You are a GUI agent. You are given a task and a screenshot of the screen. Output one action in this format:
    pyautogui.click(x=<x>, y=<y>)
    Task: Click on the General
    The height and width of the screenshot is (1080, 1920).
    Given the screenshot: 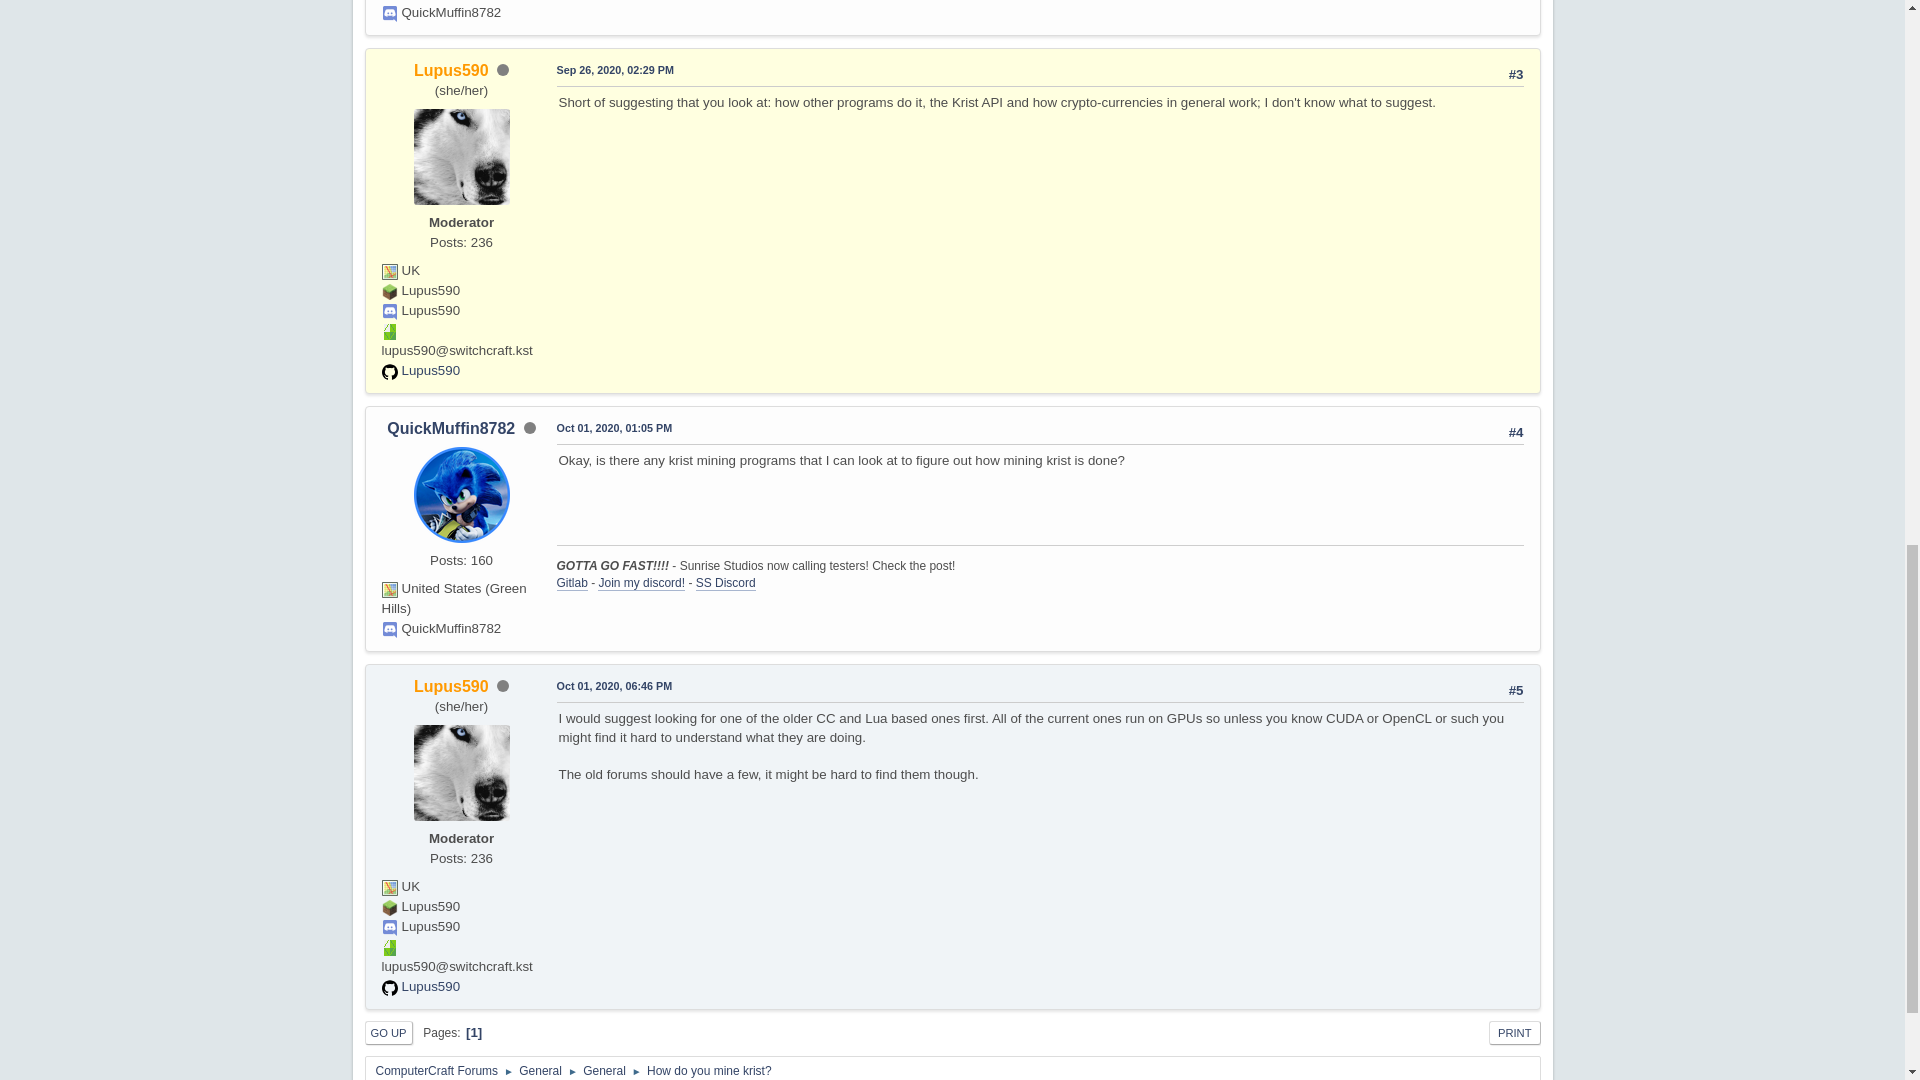 What is the action you would take?
    pyautogui.click(x=604, y=240)
    